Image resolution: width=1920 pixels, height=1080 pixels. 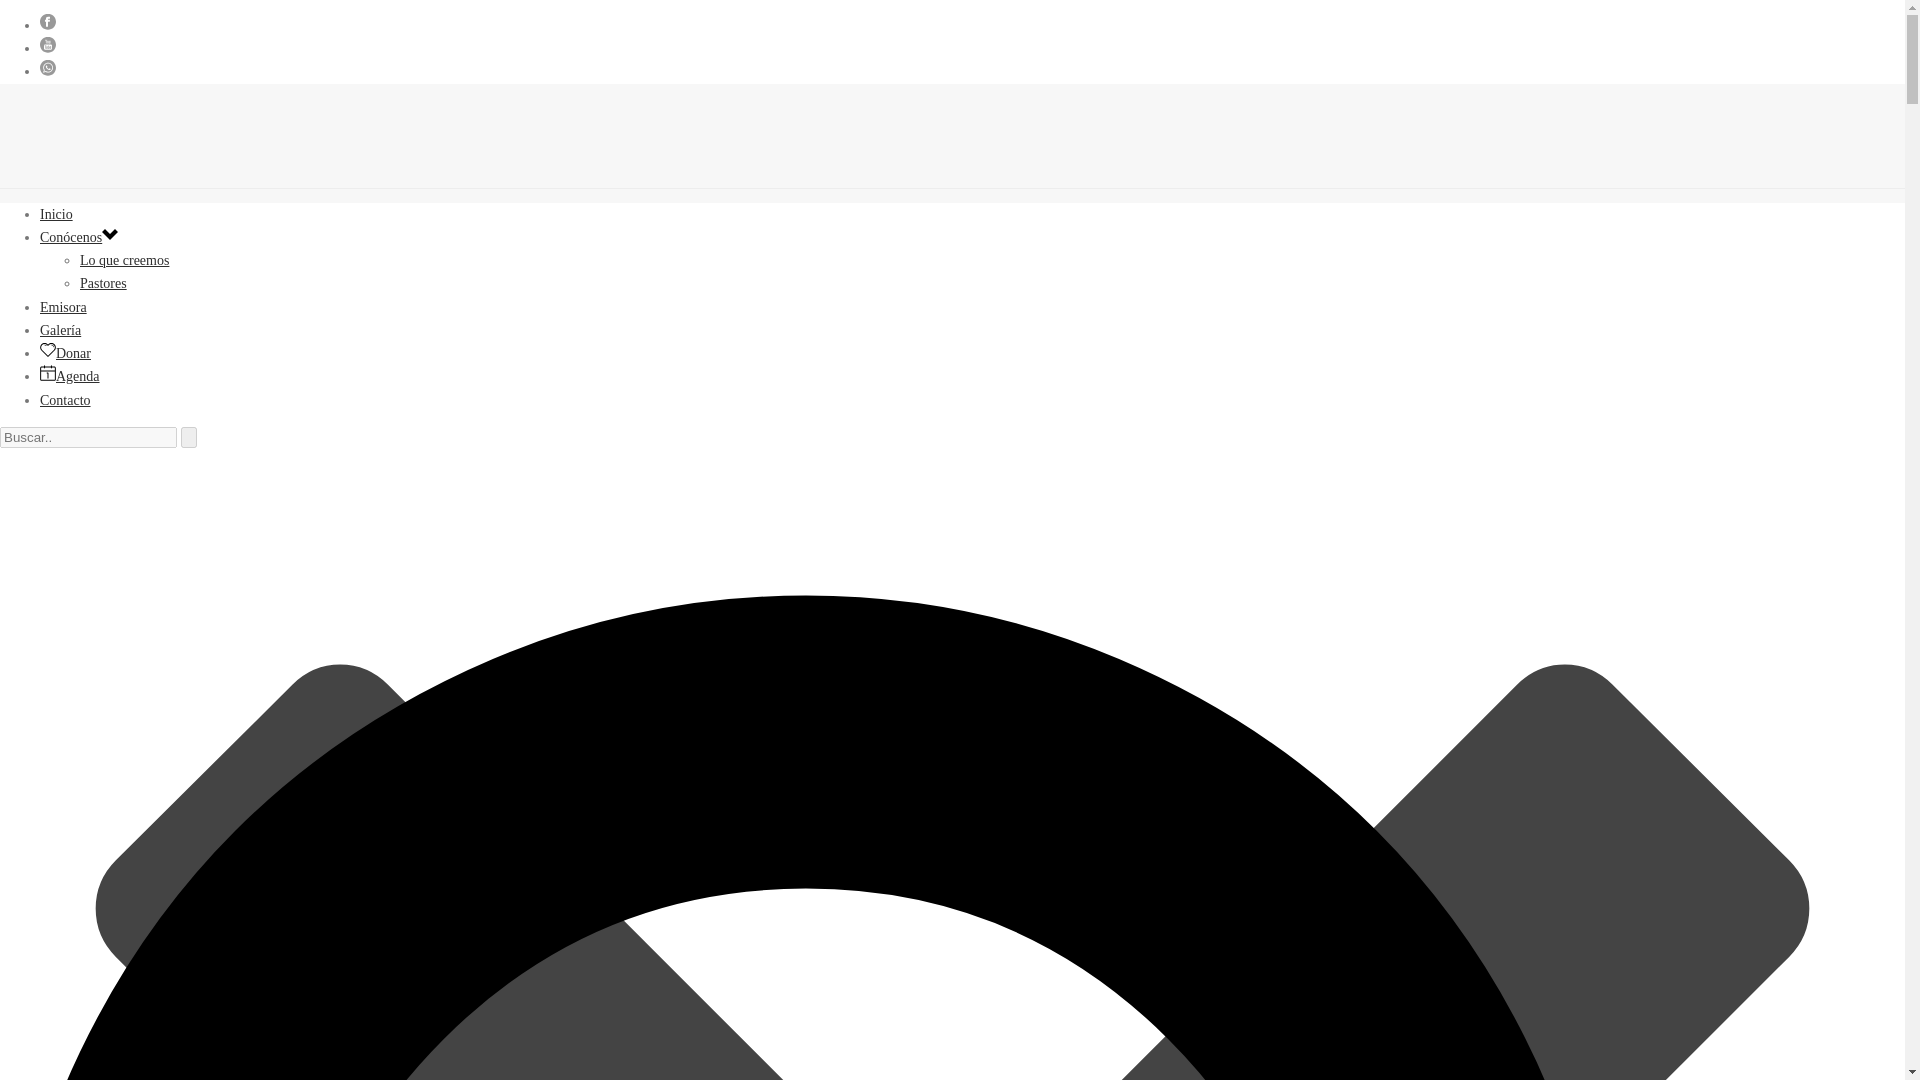 I want to click on Agenda, so click(x=70, y=376).